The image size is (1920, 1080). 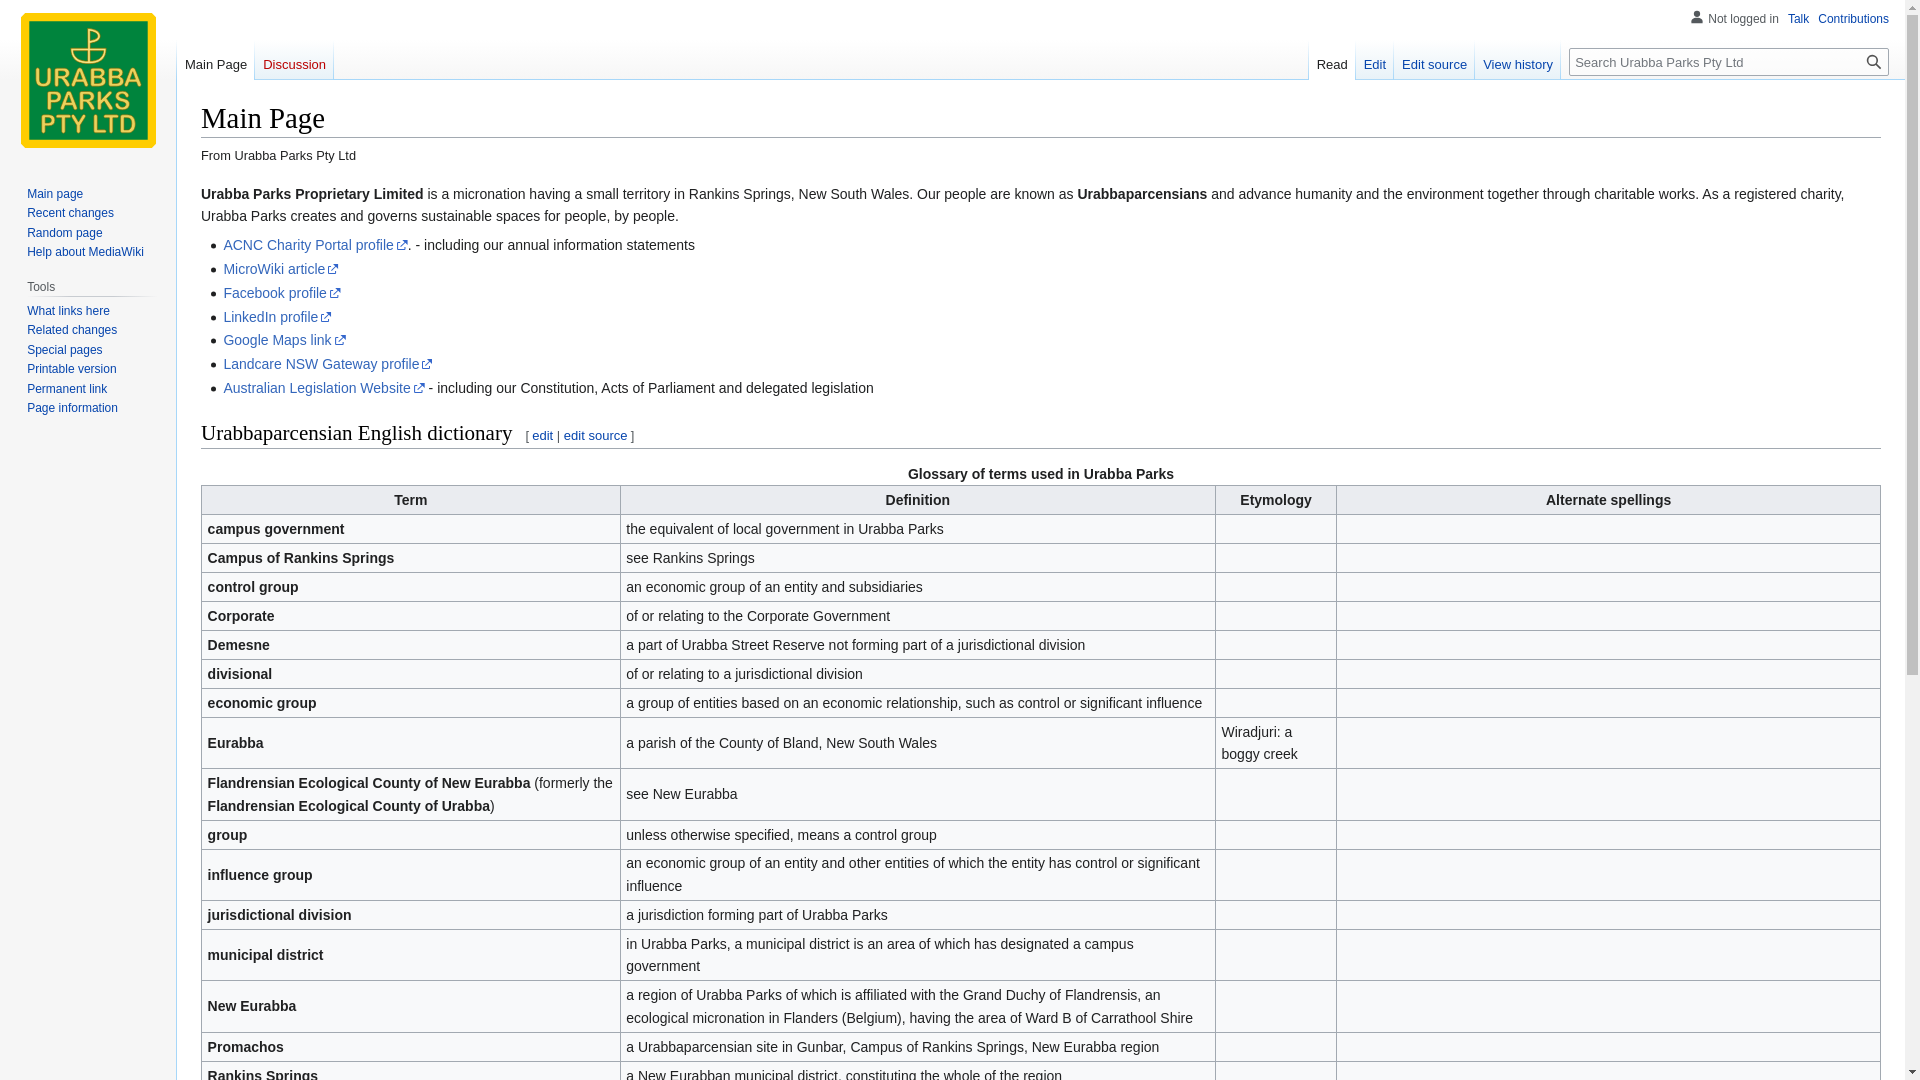 I want to click on Australian Legislation Website, so click(x=324, y=388).